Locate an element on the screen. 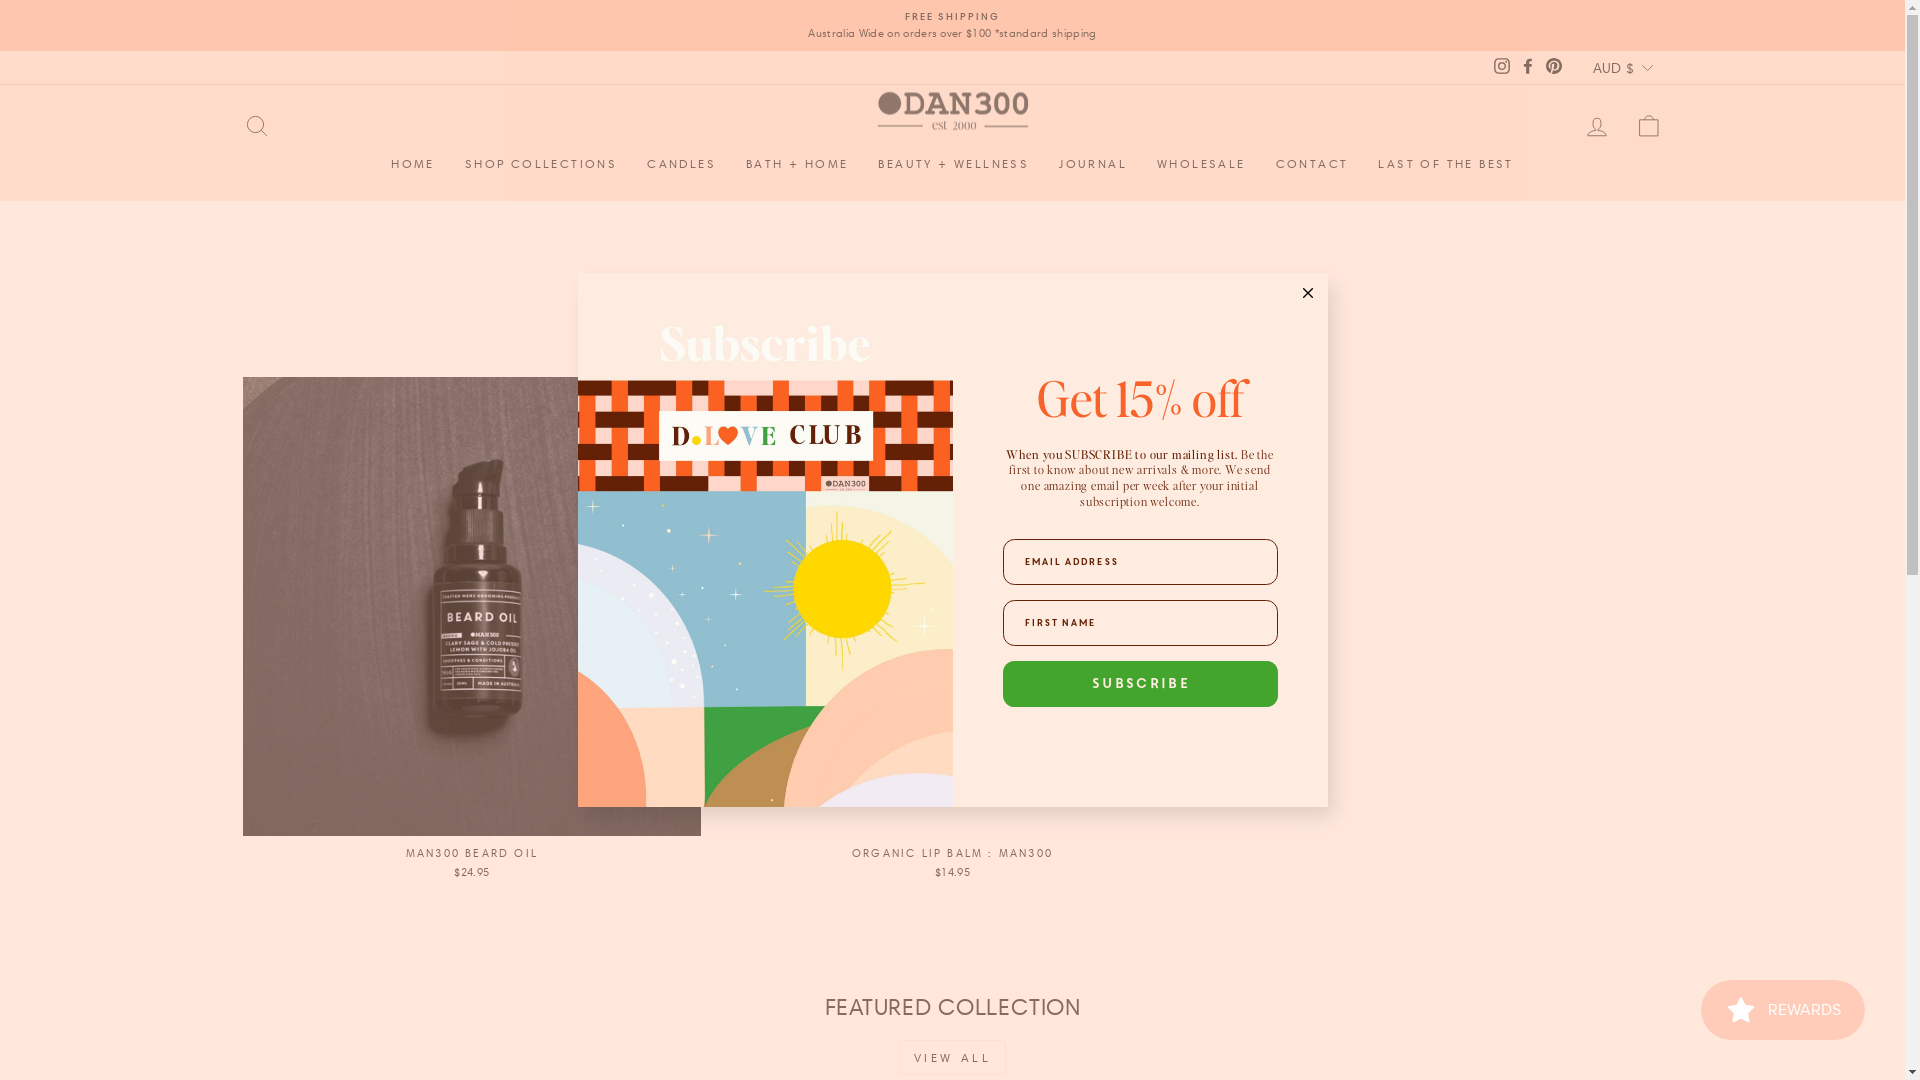  CART is located at coordinates (1648, 126).